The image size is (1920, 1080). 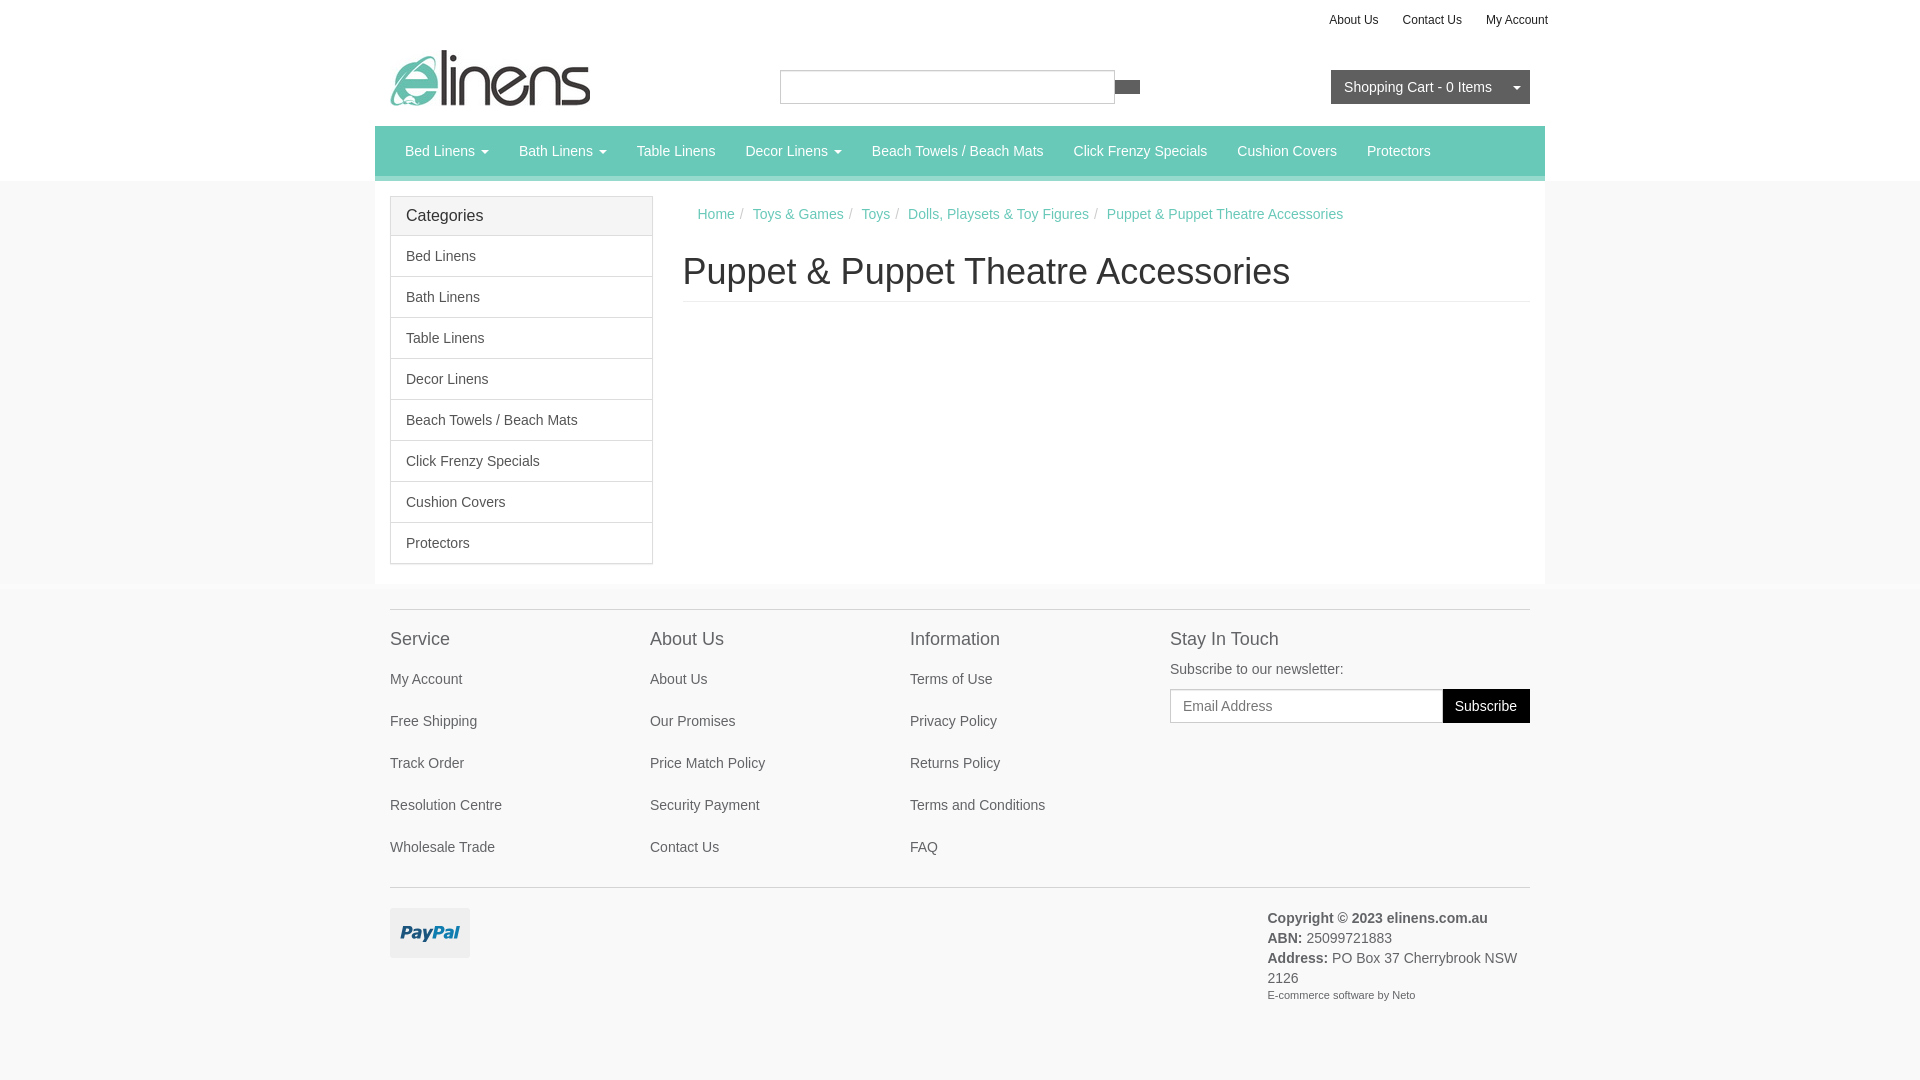 I want to click on My Account, so click(x=498, y=679).